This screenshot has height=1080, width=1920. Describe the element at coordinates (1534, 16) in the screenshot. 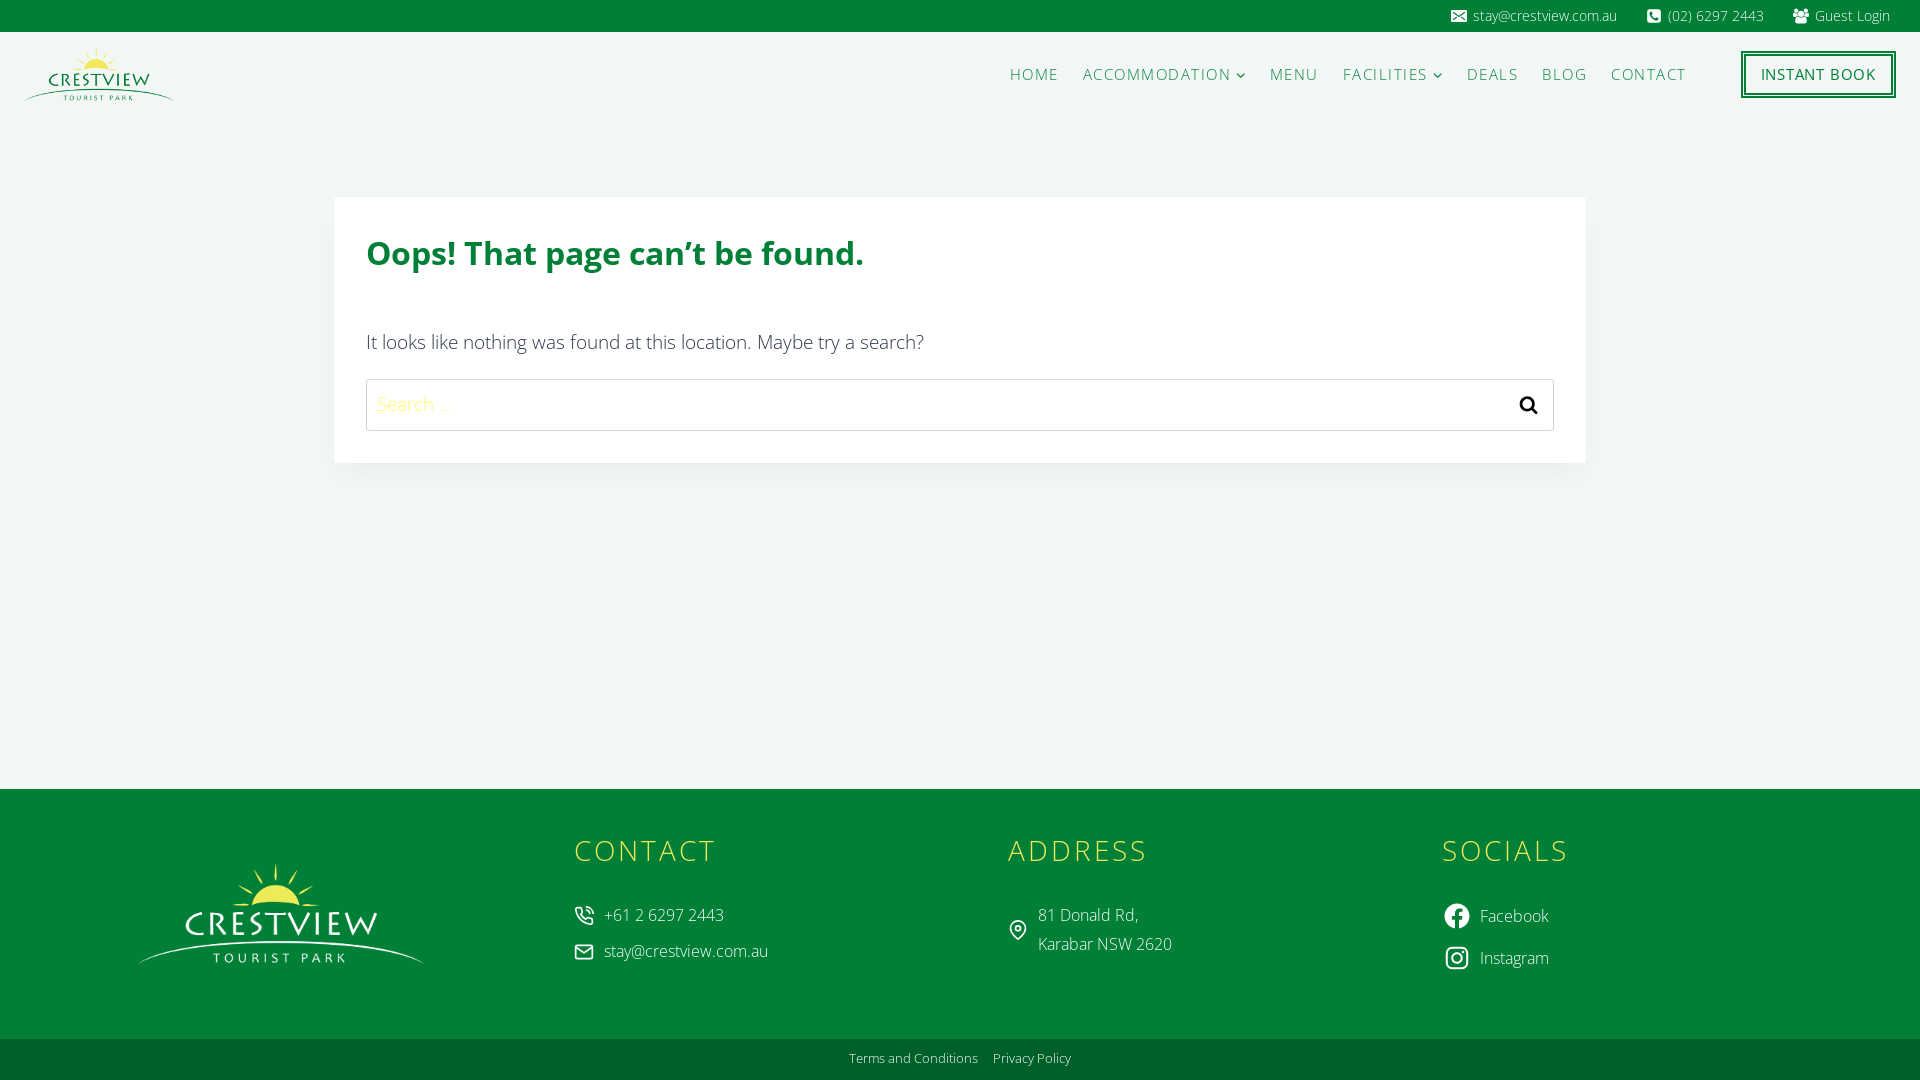

I see `stay@crestview.com.au` at that location.